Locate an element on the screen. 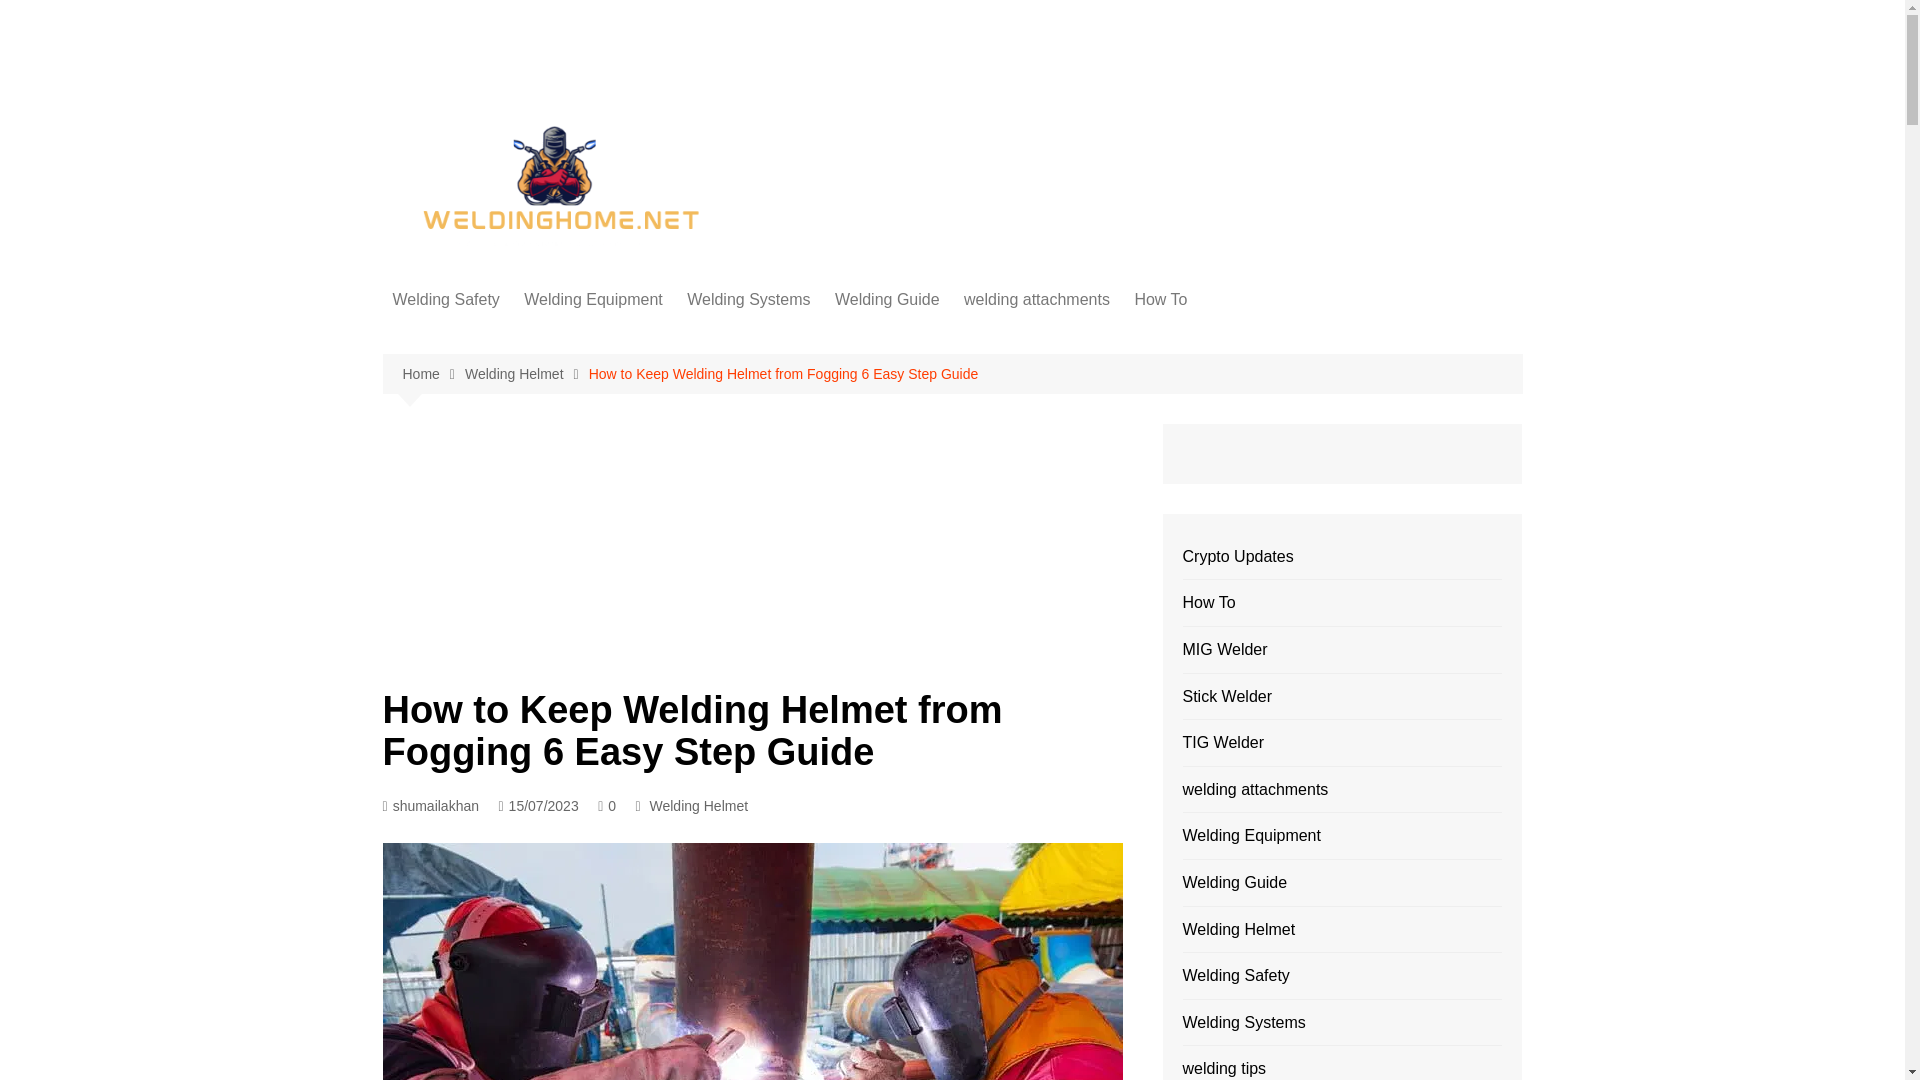 The width and height of the screenshot is (1920, 1080). welding attachments is located at coordinates (1036, 300).